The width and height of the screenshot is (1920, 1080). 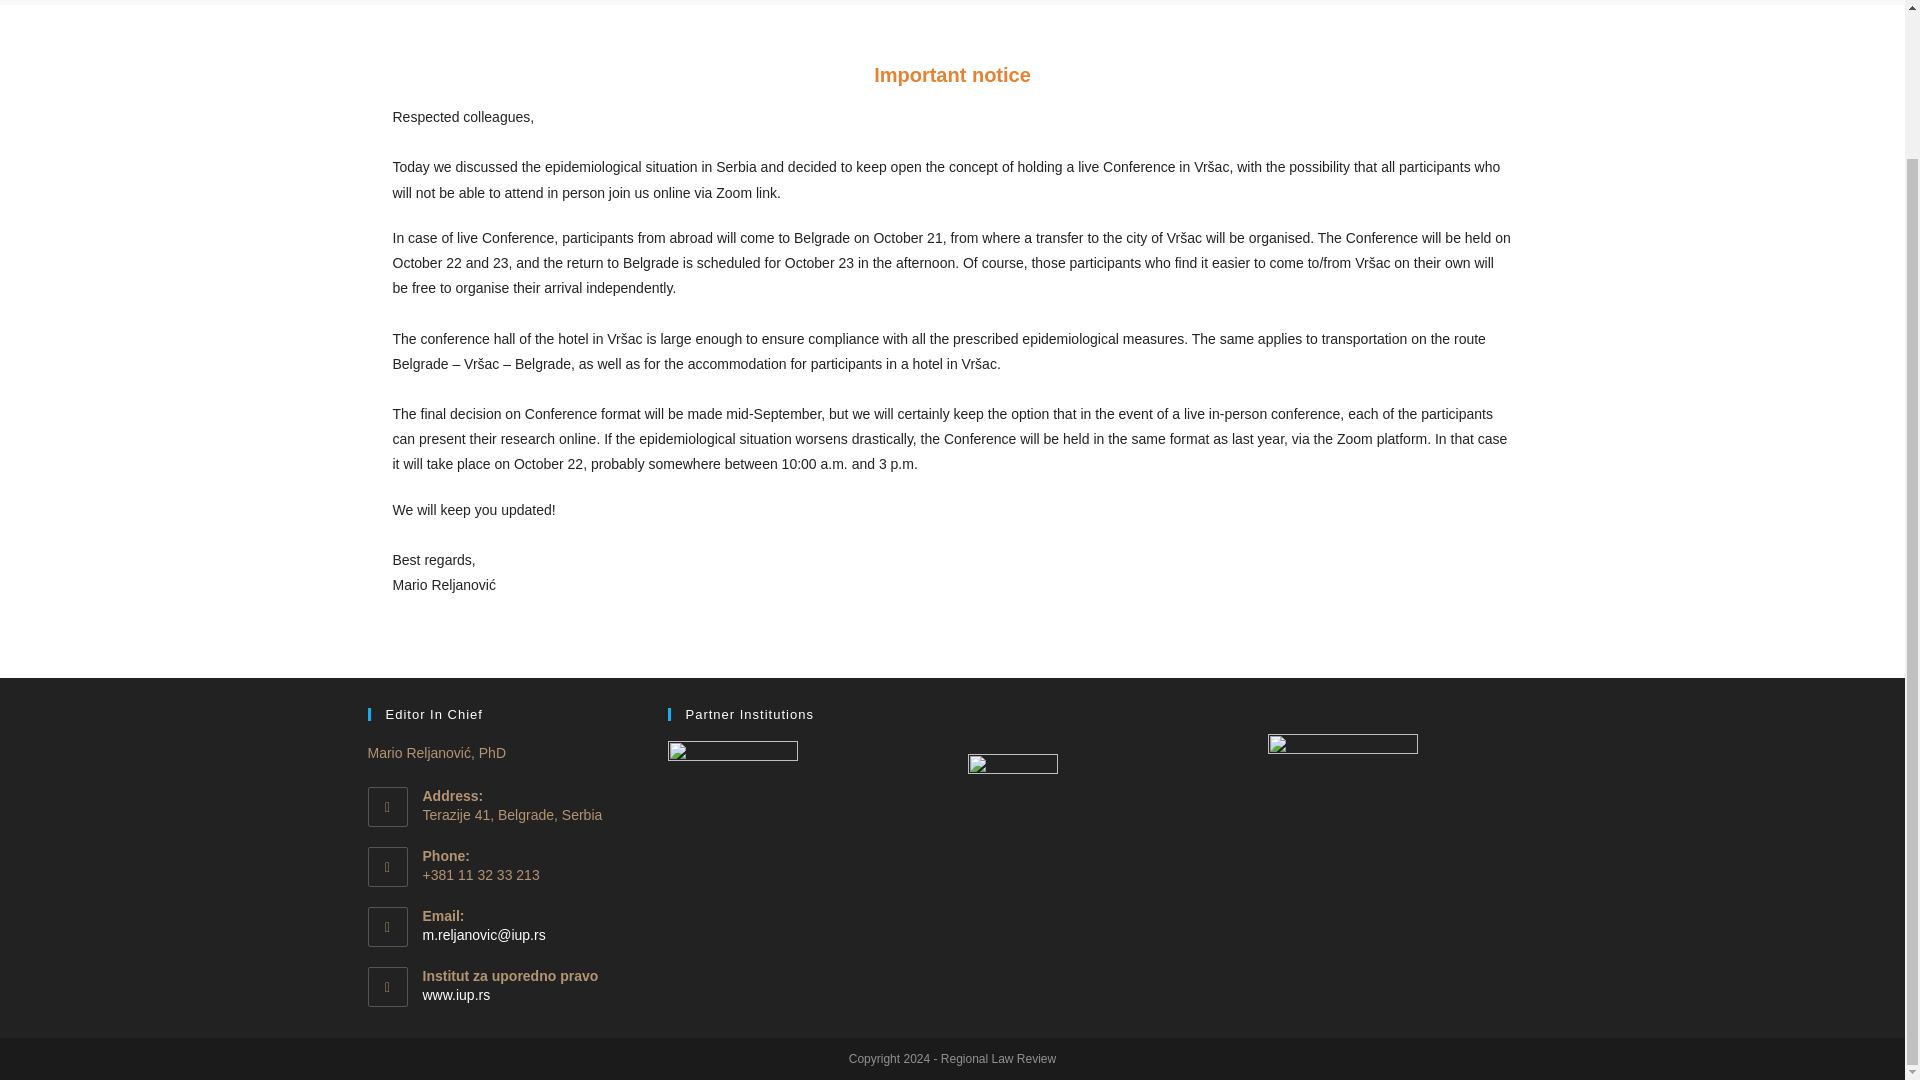 What do you see at coordinates (676, 2) in the screenshot?
I see `CONFERENCE` at bounding box center [676, 2].